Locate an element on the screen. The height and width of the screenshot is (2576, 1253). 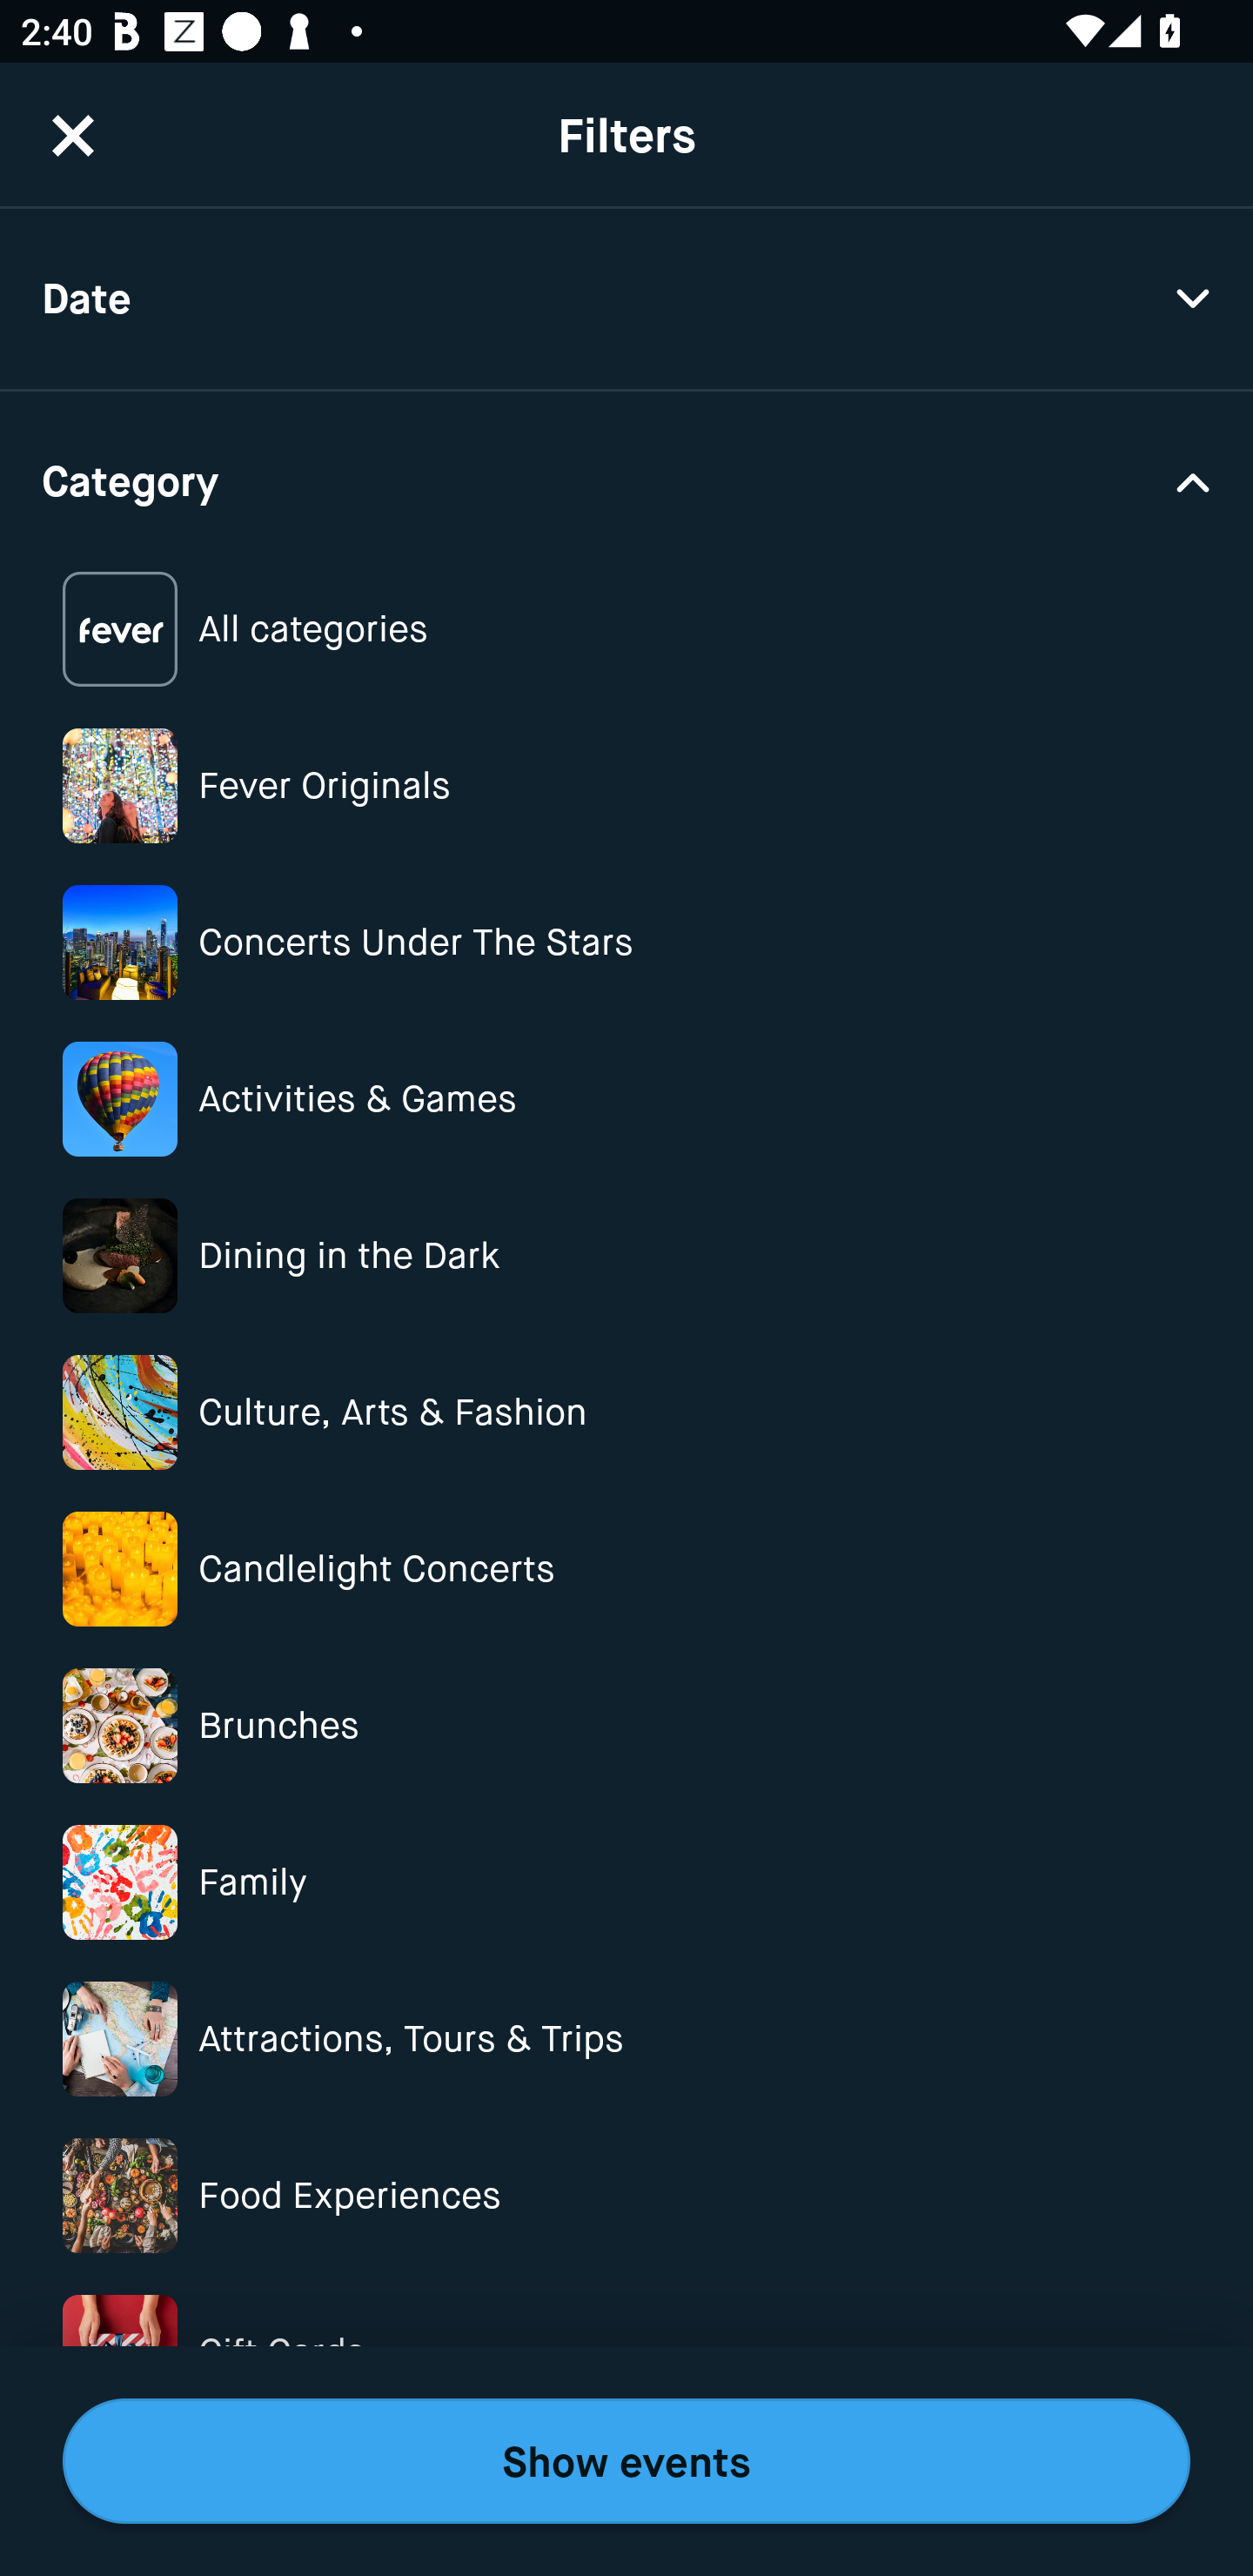
CloseButton is located at coordinates (73, 135).